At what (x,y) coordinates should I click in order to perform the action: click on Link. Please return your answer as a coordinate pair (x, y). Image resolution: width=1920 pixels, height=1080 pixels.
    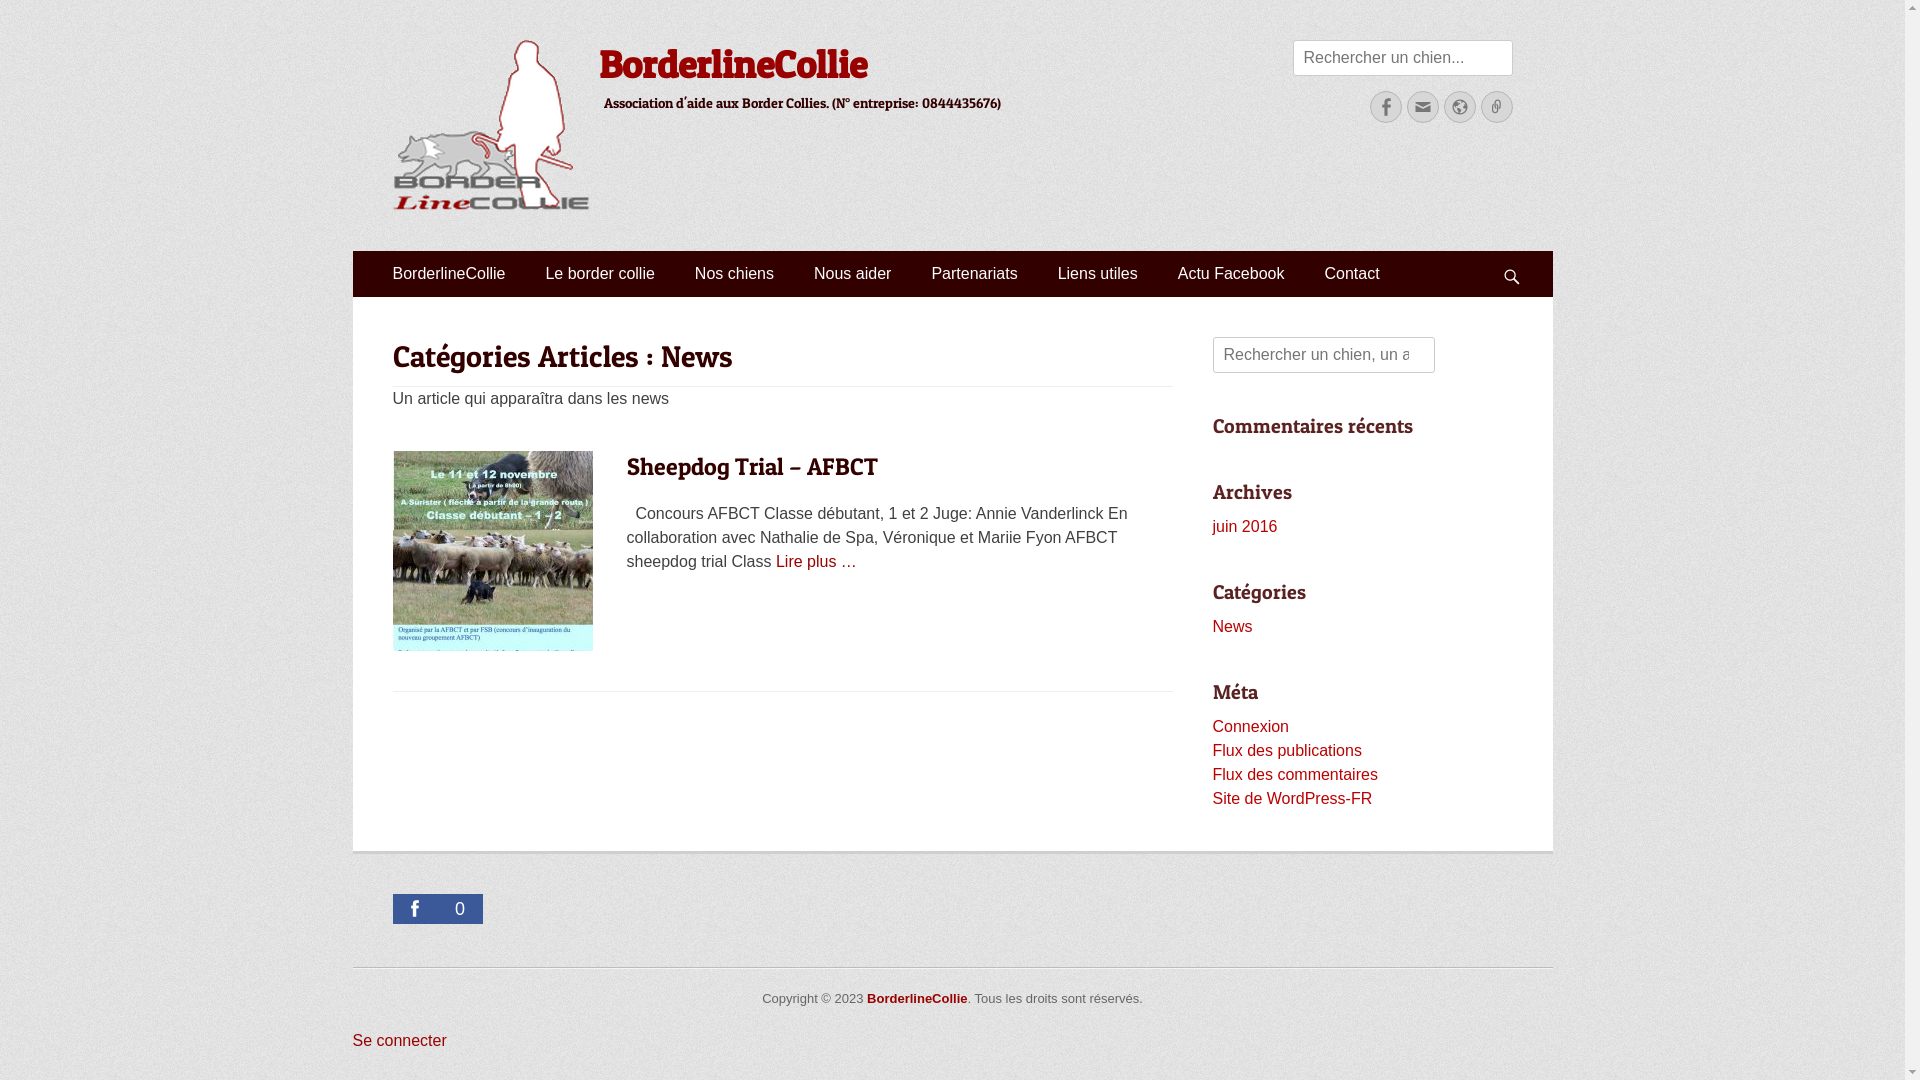
    Looking at the image, I should click on (1496, 107).